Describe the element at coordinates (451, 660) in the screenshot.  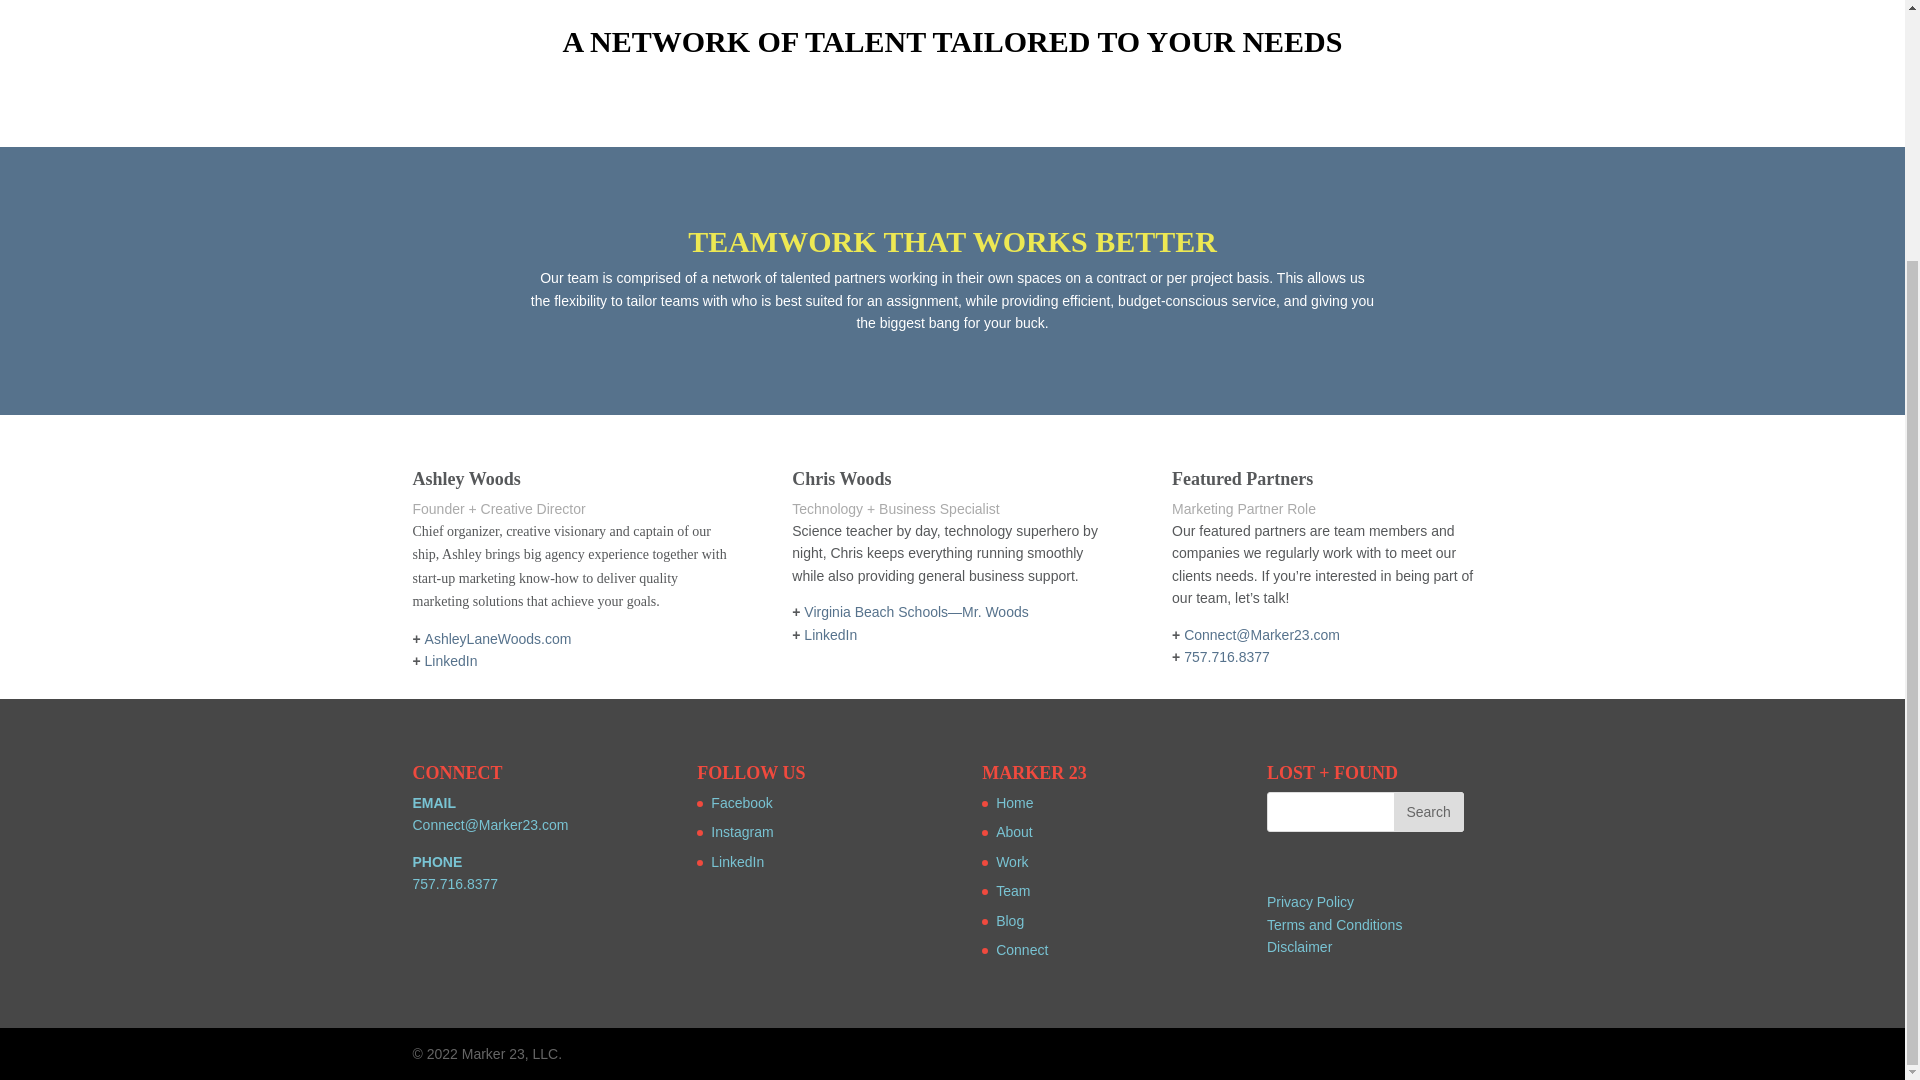
I see `LinkedIn` at that location.